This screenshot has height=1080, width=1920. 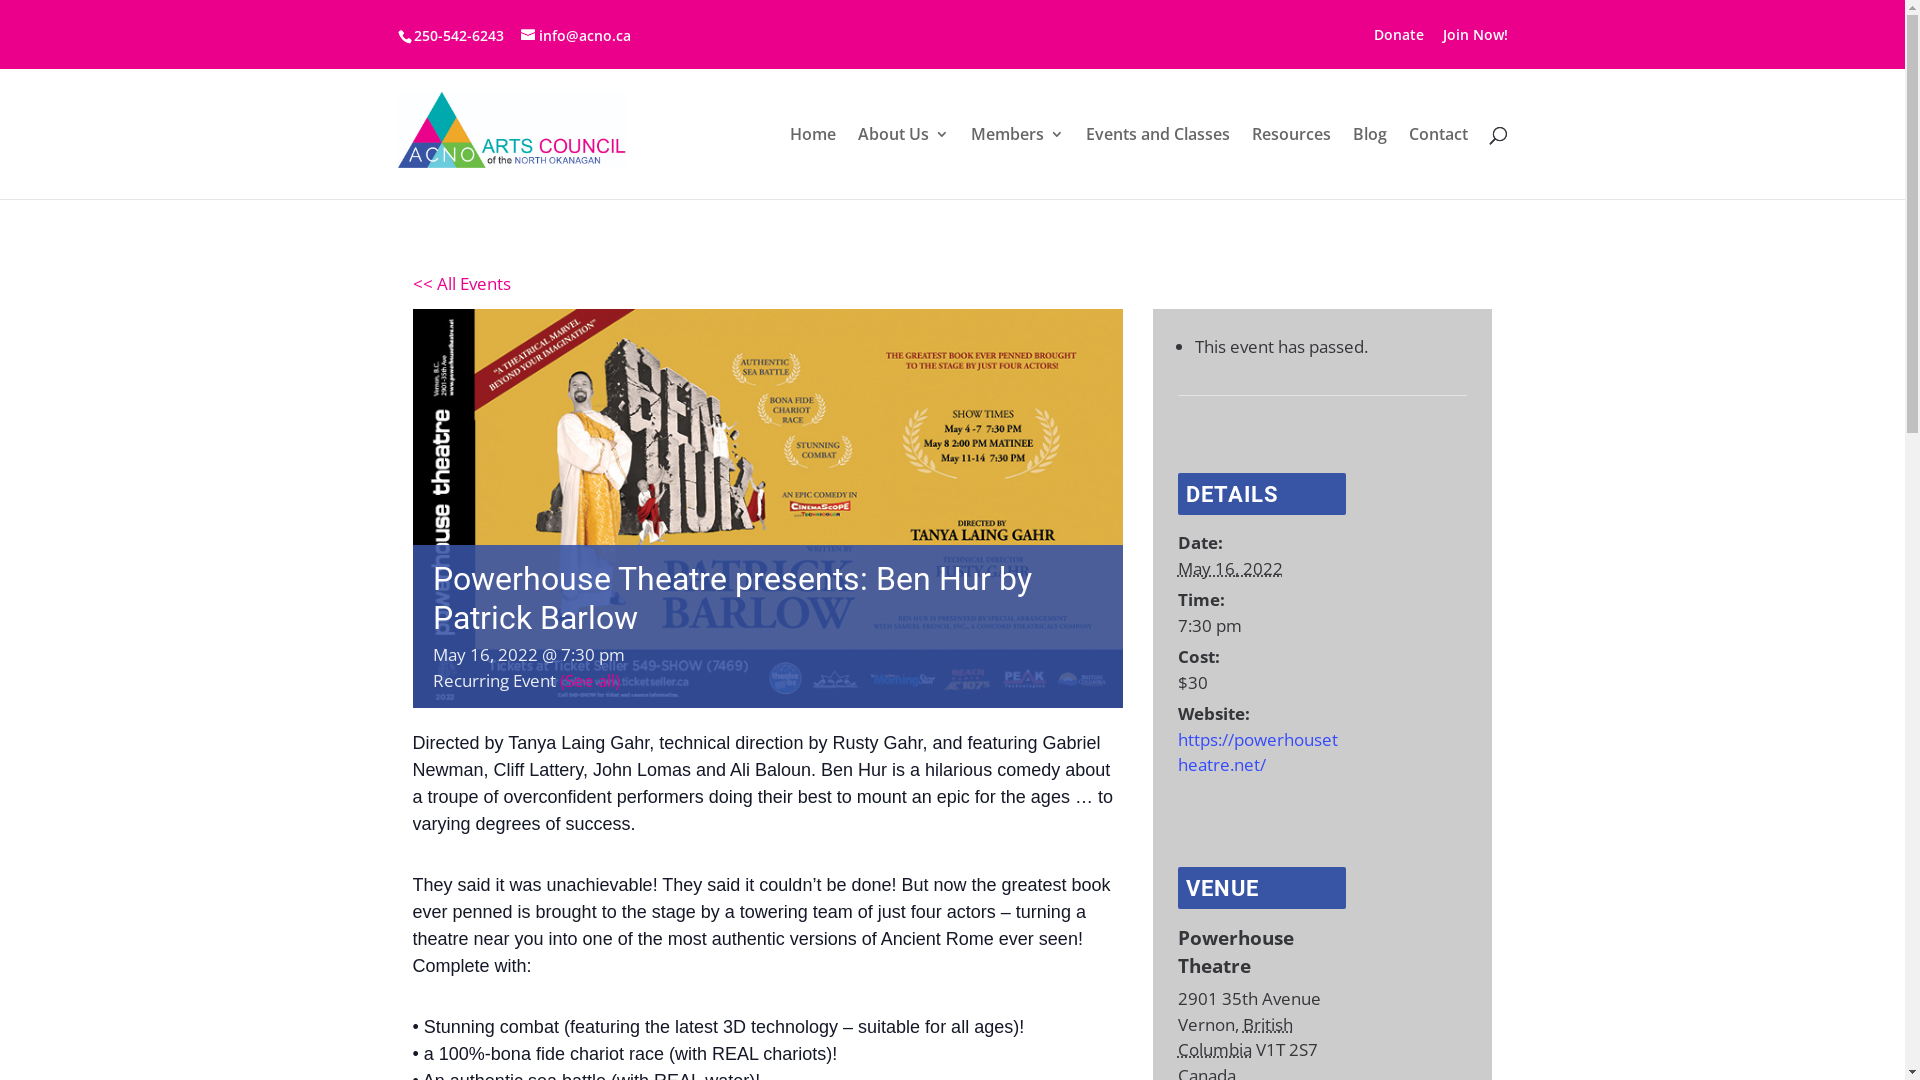 I want to click on Events and Classes, so click(x=1158, y=163).